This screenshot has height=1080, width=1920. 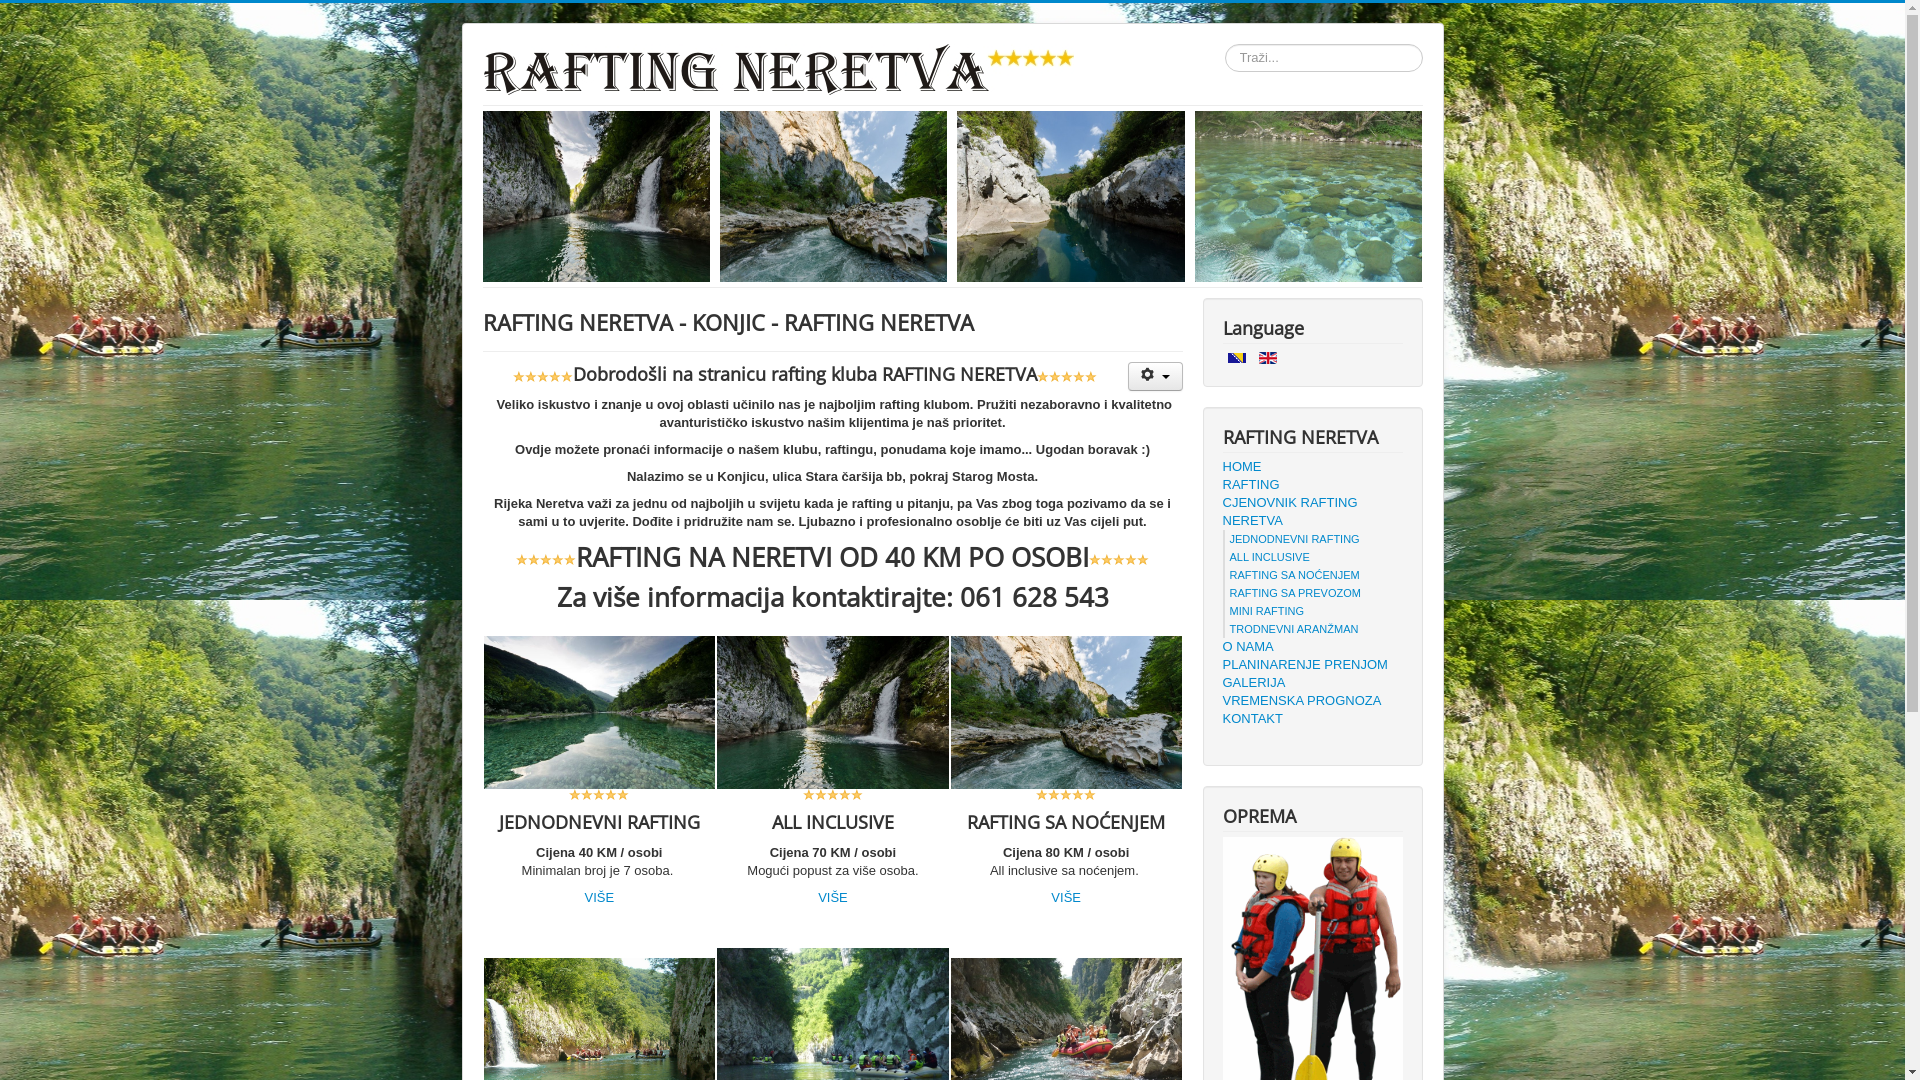 I want to click on MINI RAFTING, so click(x=1268, y=611).